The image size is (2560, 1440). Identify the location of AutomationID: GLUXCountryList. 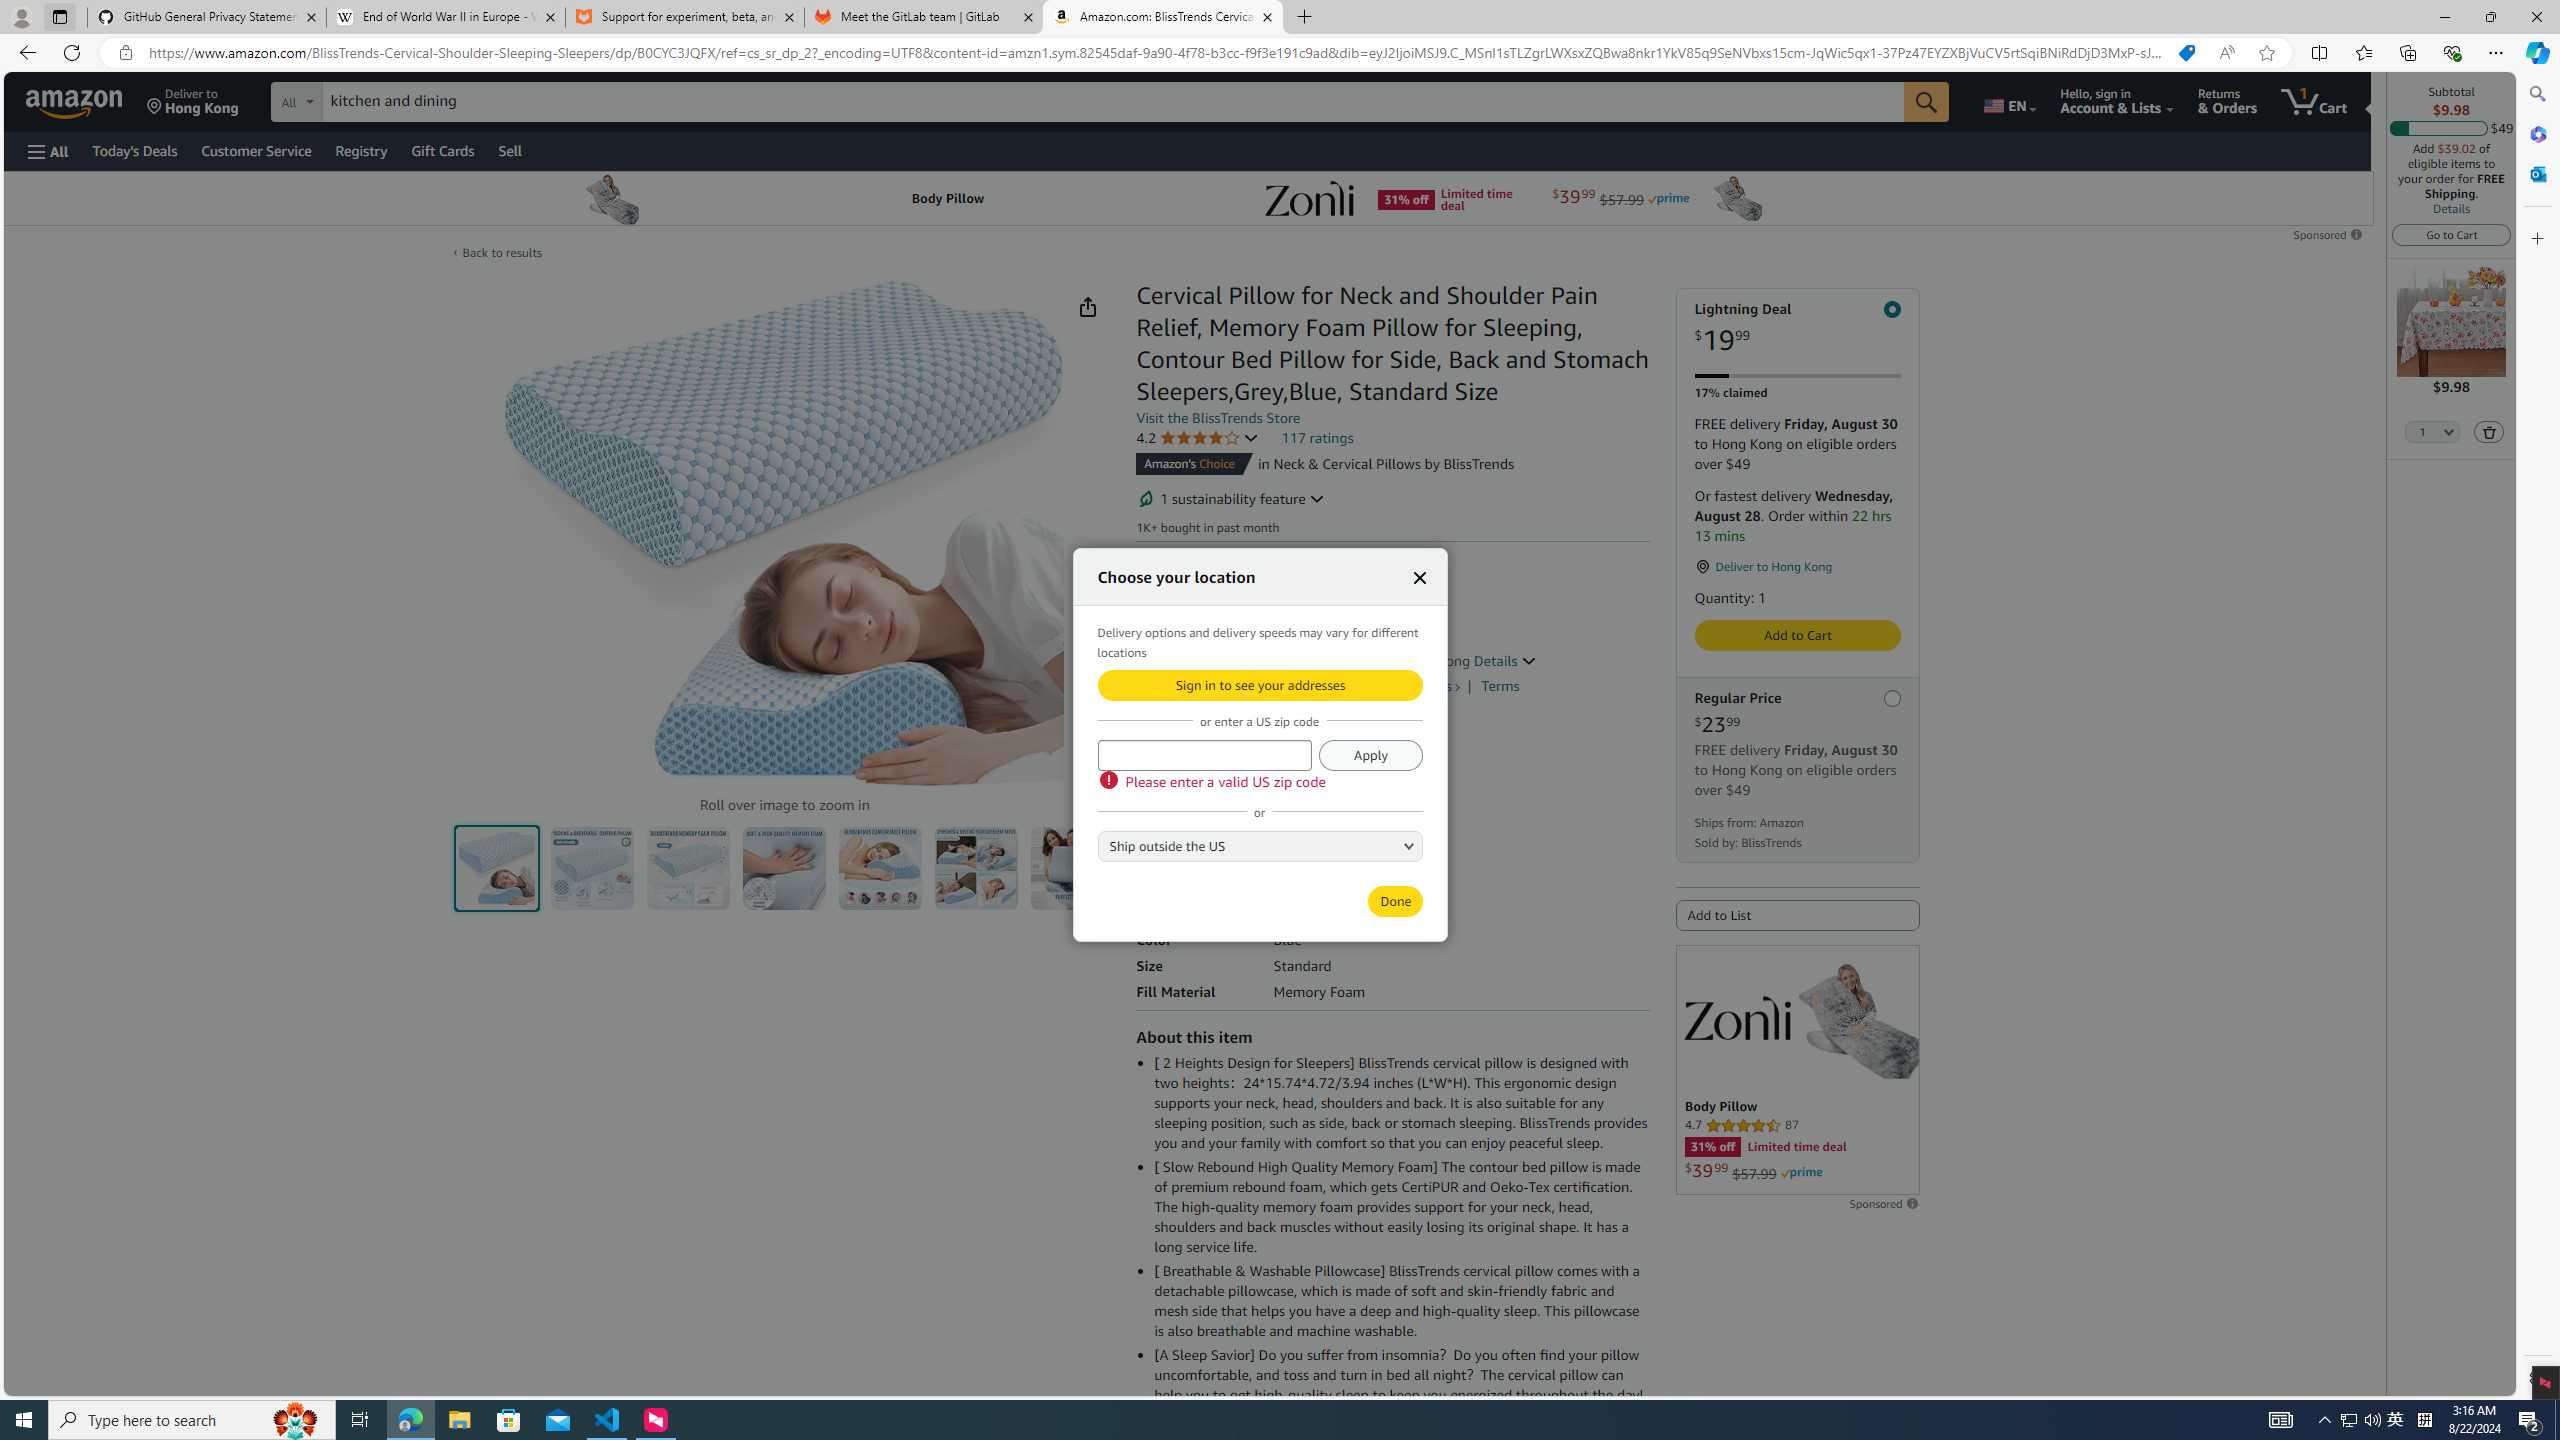
(1260, 844).